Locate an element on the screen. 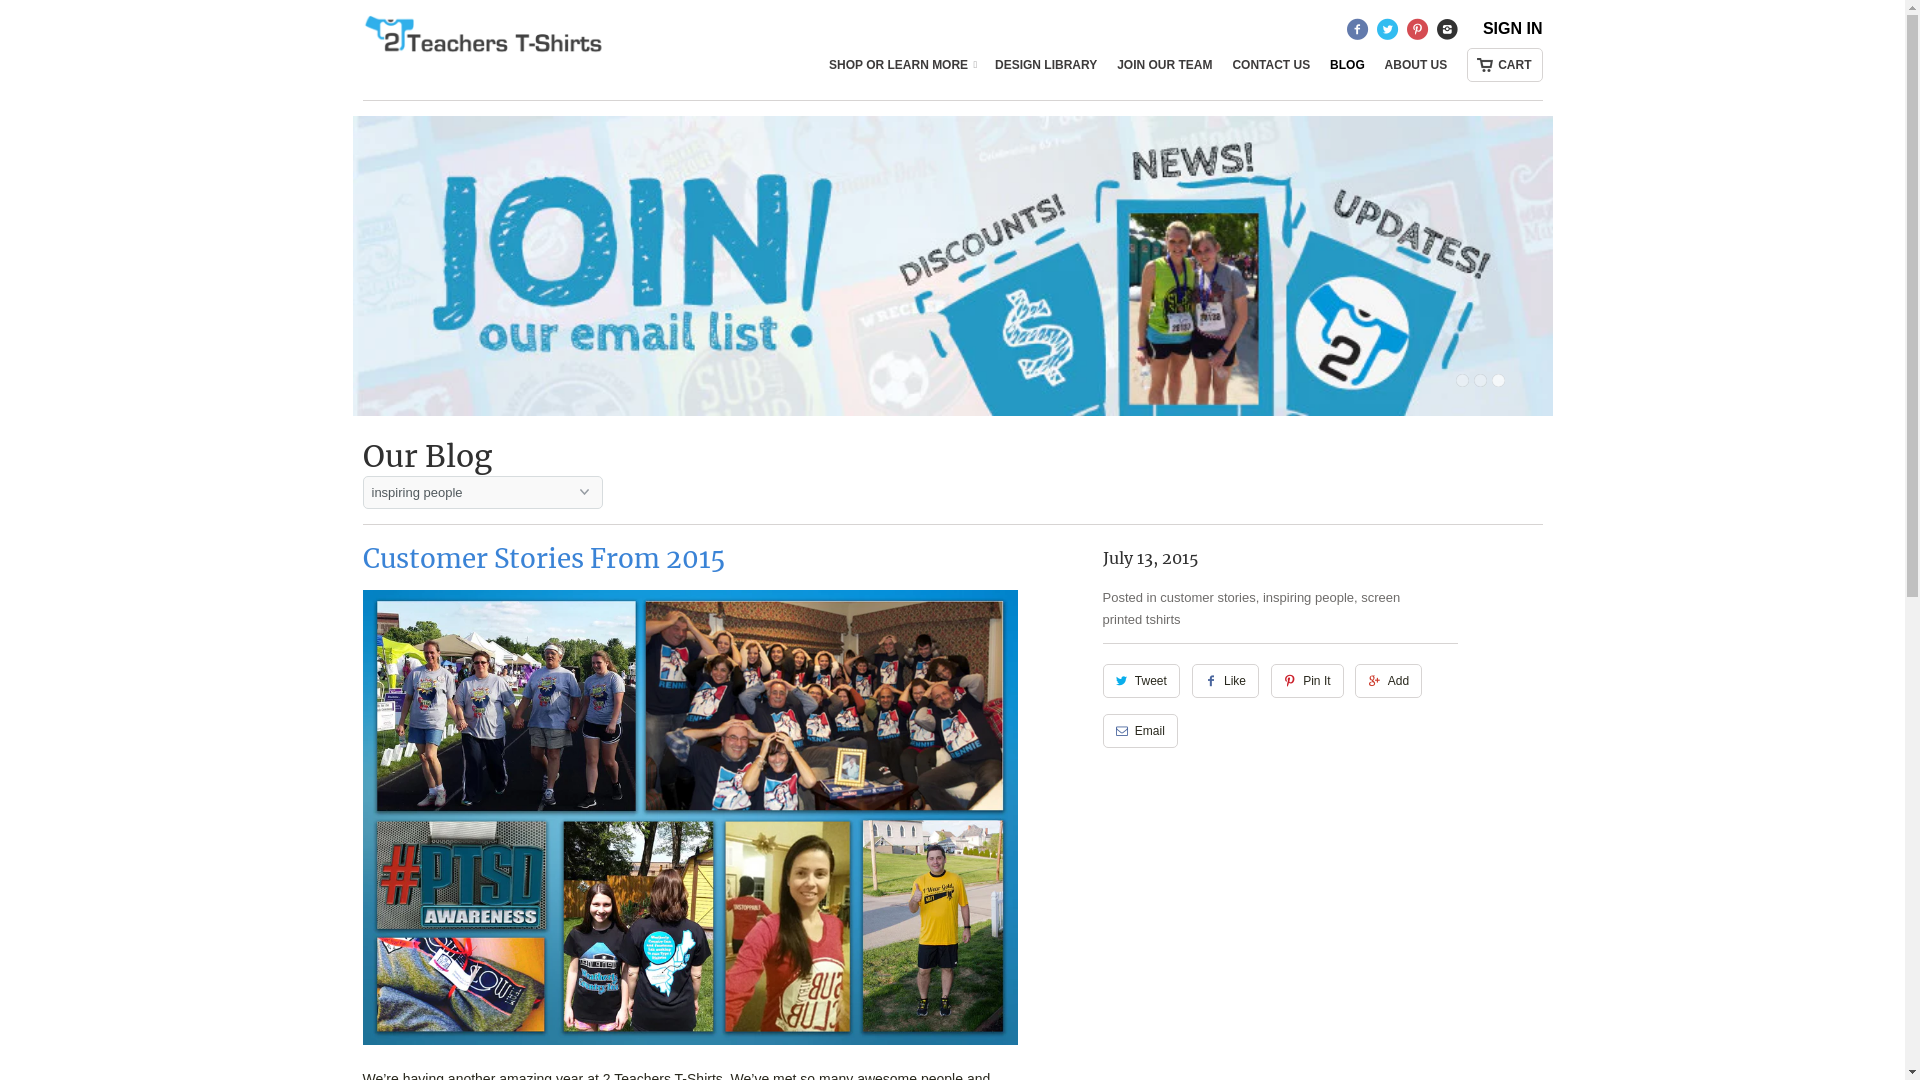 The width and height of the screenshot is (1920, 1080). 2 is located at coordinates (1480, 380).